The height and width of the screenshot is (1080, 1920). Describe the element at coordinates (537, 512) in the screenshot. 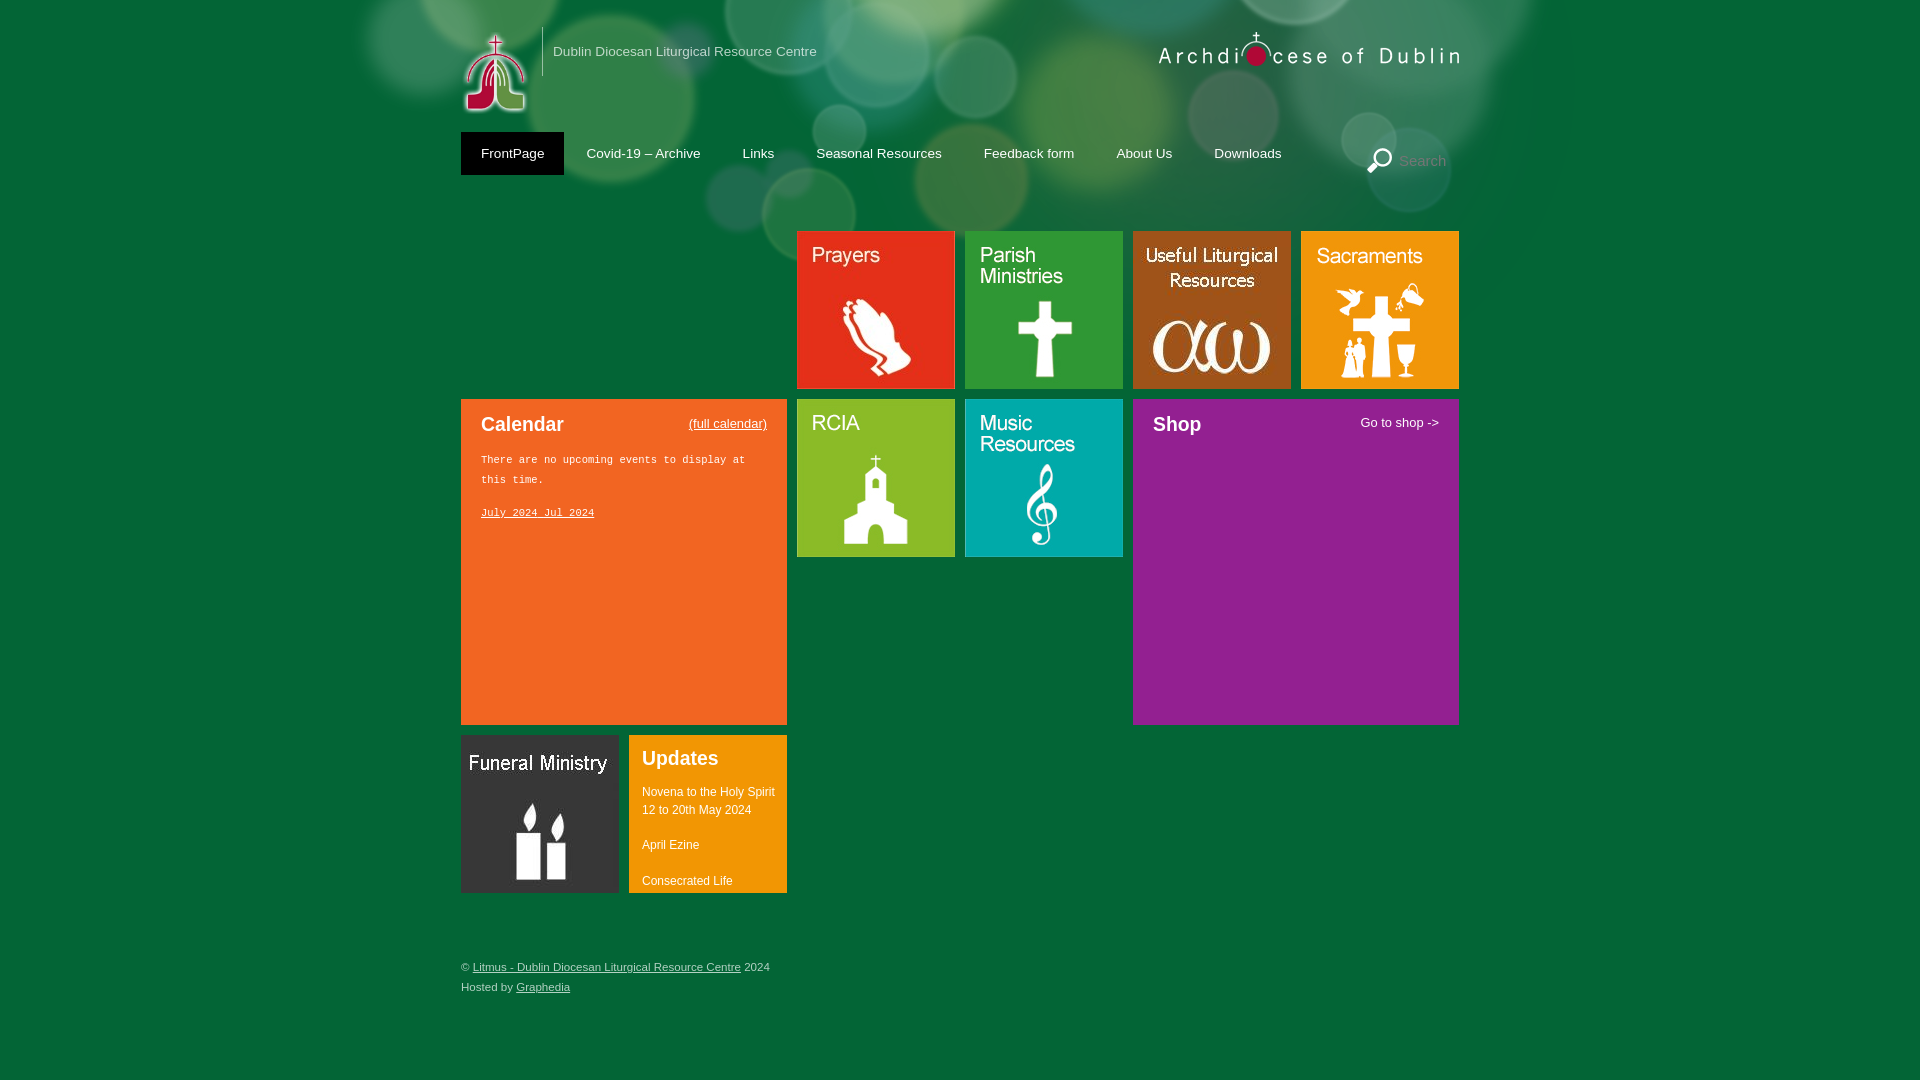

I see `Choose a date using calendar` at that location.